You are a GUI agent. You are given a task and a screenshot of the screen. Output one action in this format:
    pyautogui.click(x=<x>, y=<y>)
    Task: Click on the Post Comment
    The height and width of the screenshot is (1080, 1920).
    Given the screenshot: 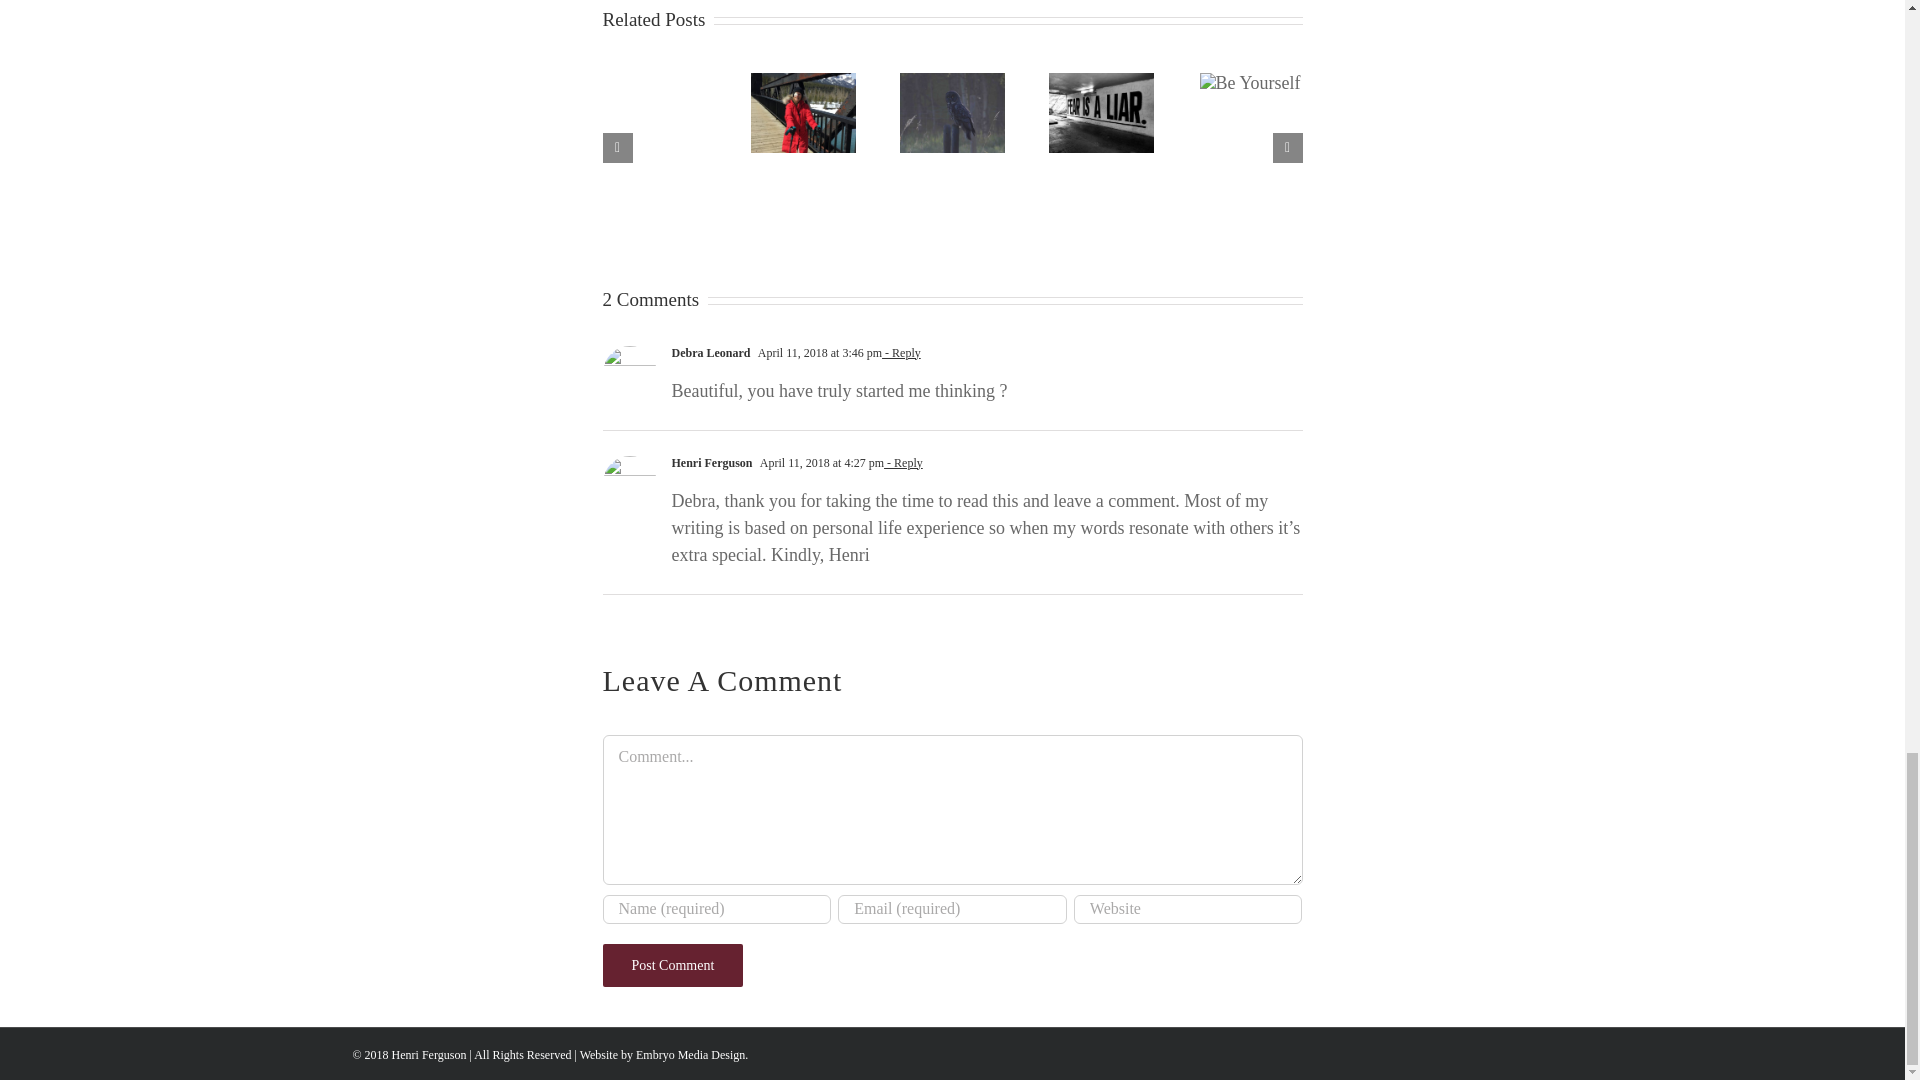 What is the action you would take?
    pyautogui.click(x=672, y=965)
    